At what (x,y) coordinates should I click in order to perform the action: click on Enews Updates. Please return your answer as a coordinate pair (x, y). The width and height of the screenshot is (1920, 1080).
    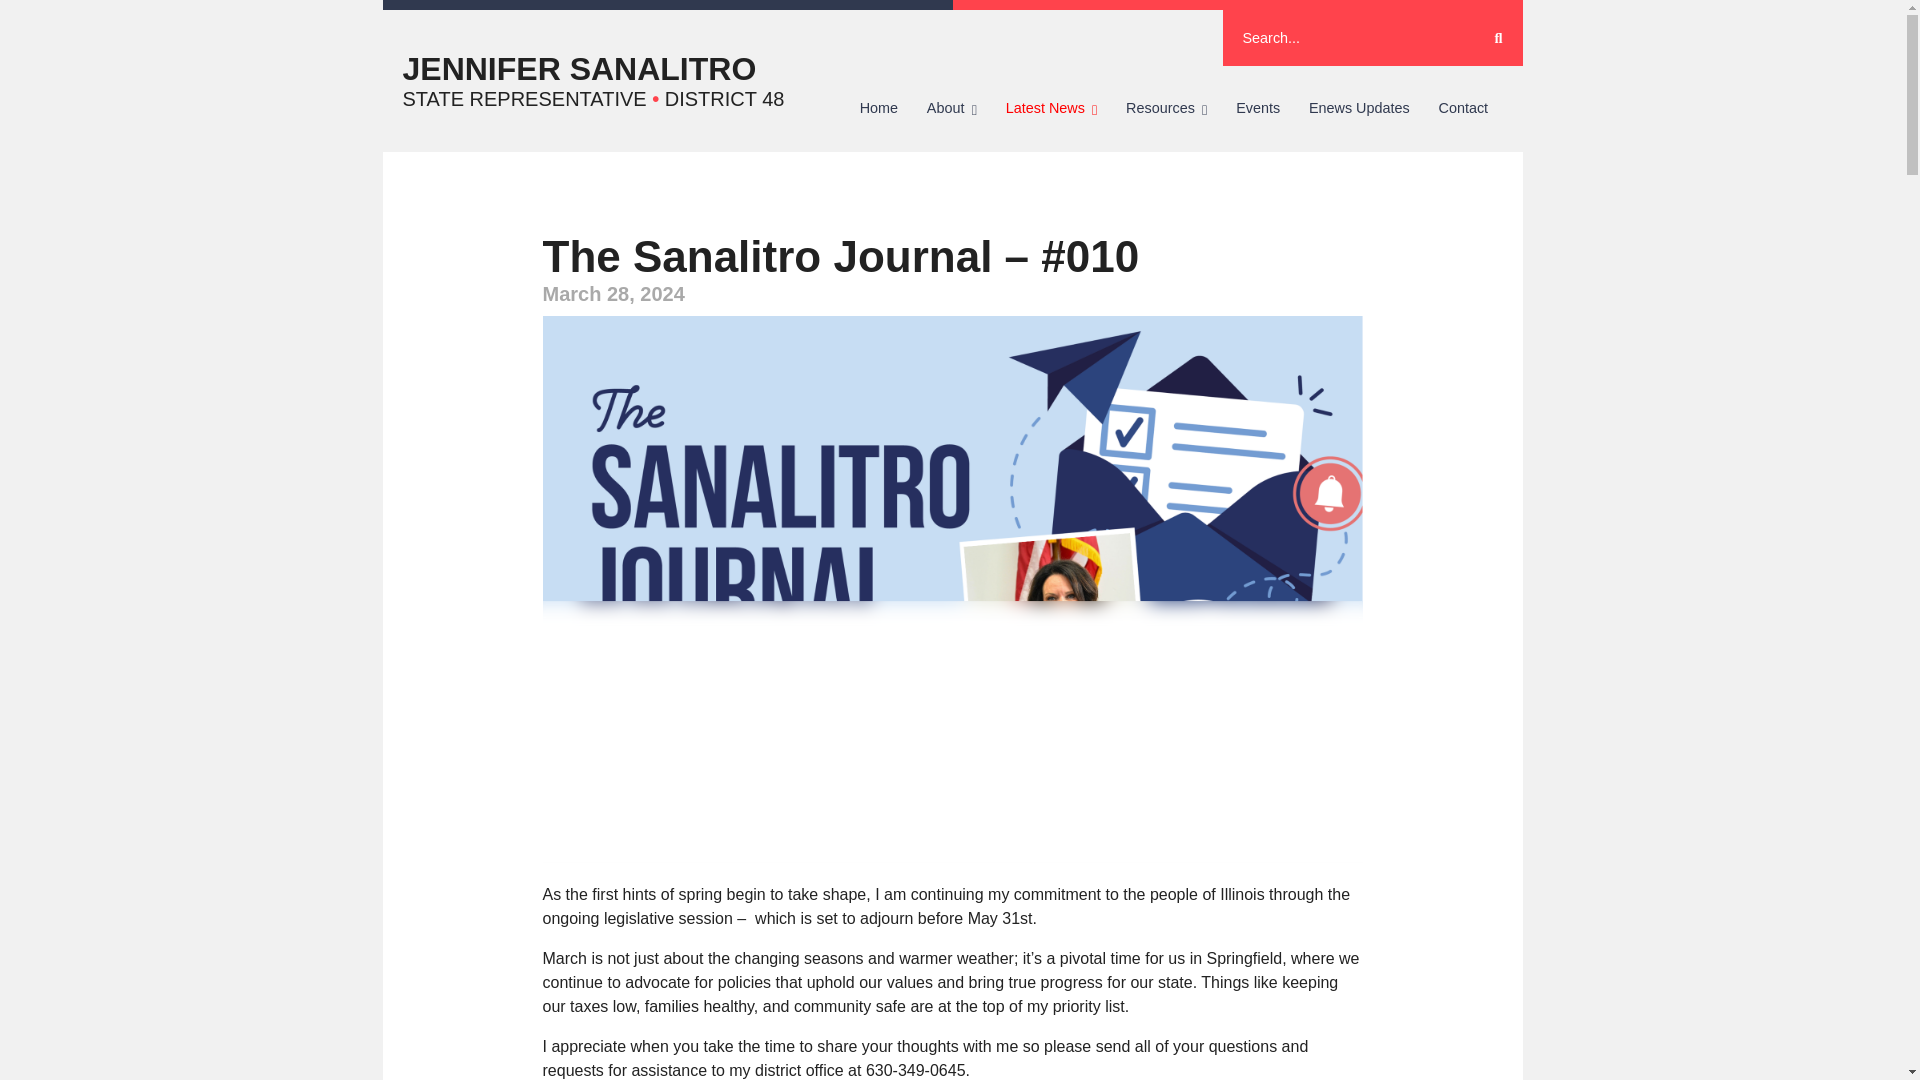
    Looking at the image, I should click on (1359, 108).